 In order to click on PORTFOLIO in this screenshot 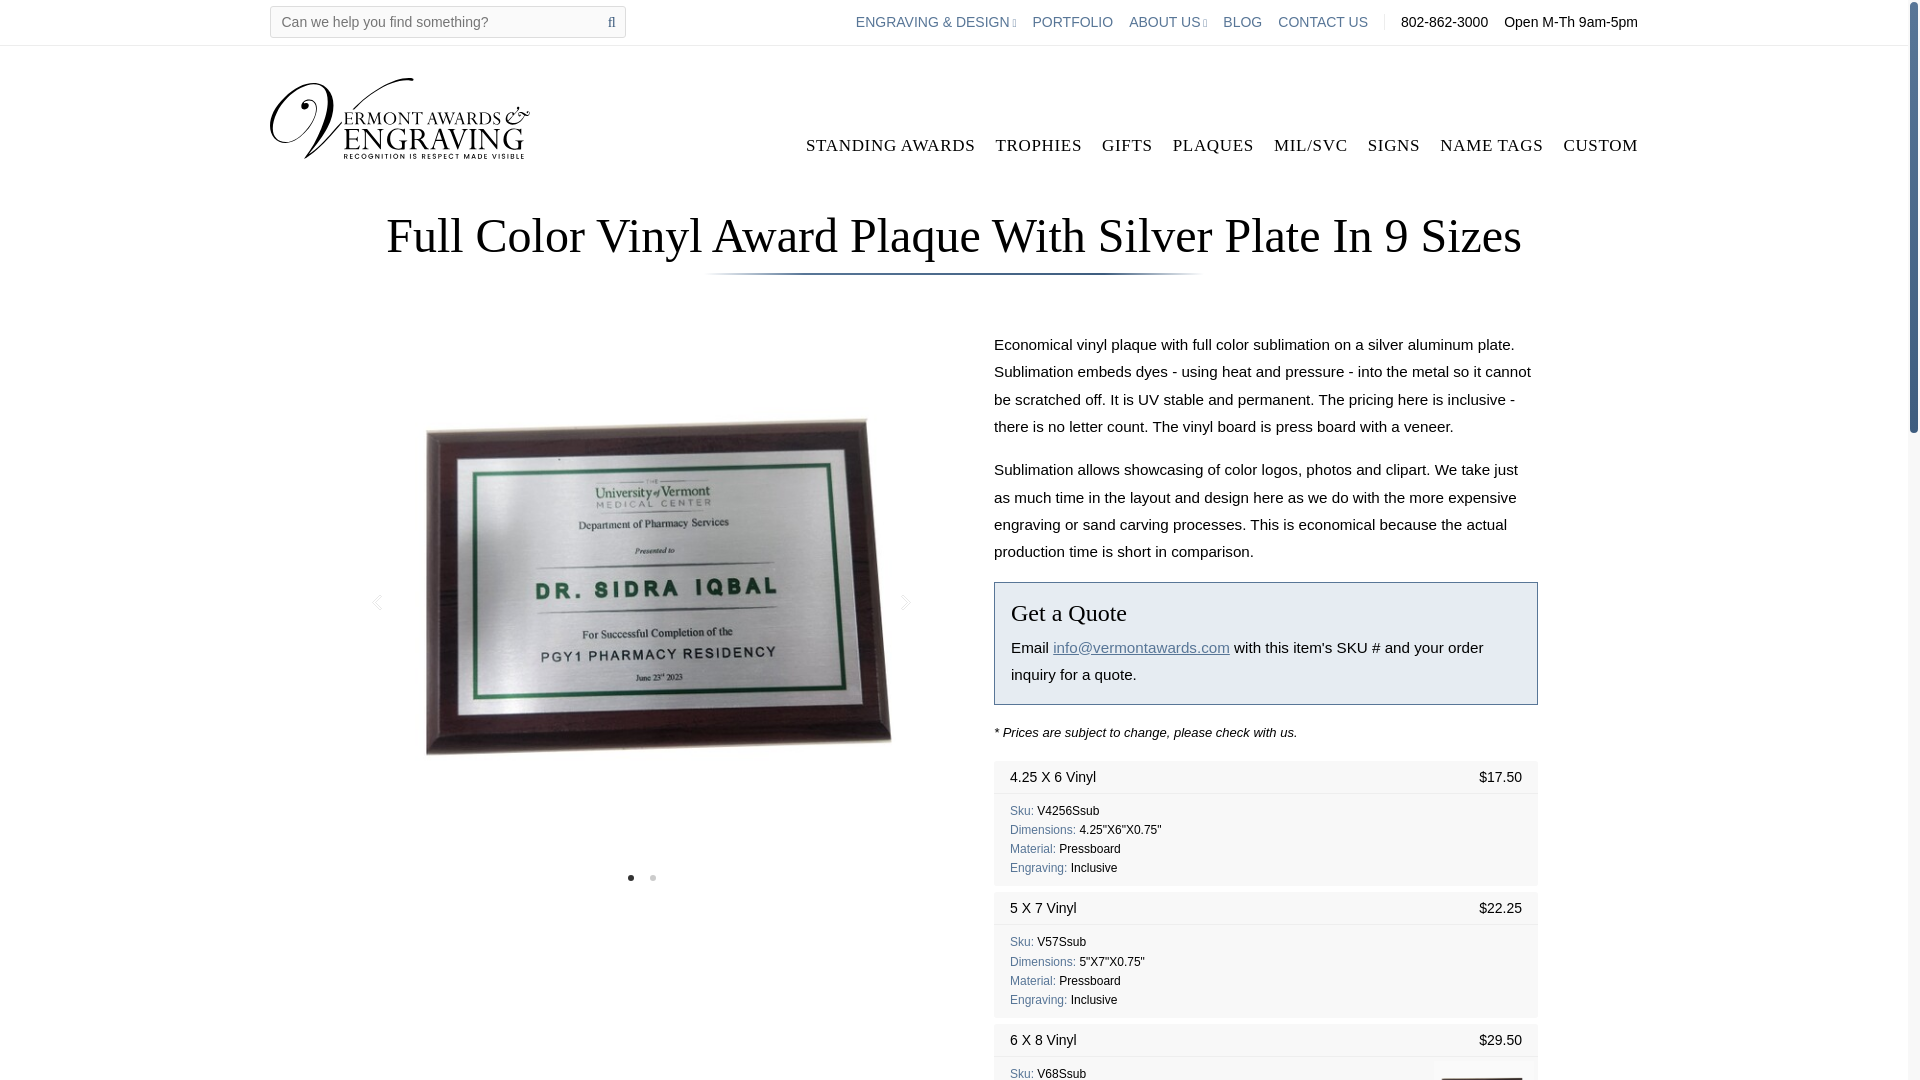, I will do `click(1072, 22)`.